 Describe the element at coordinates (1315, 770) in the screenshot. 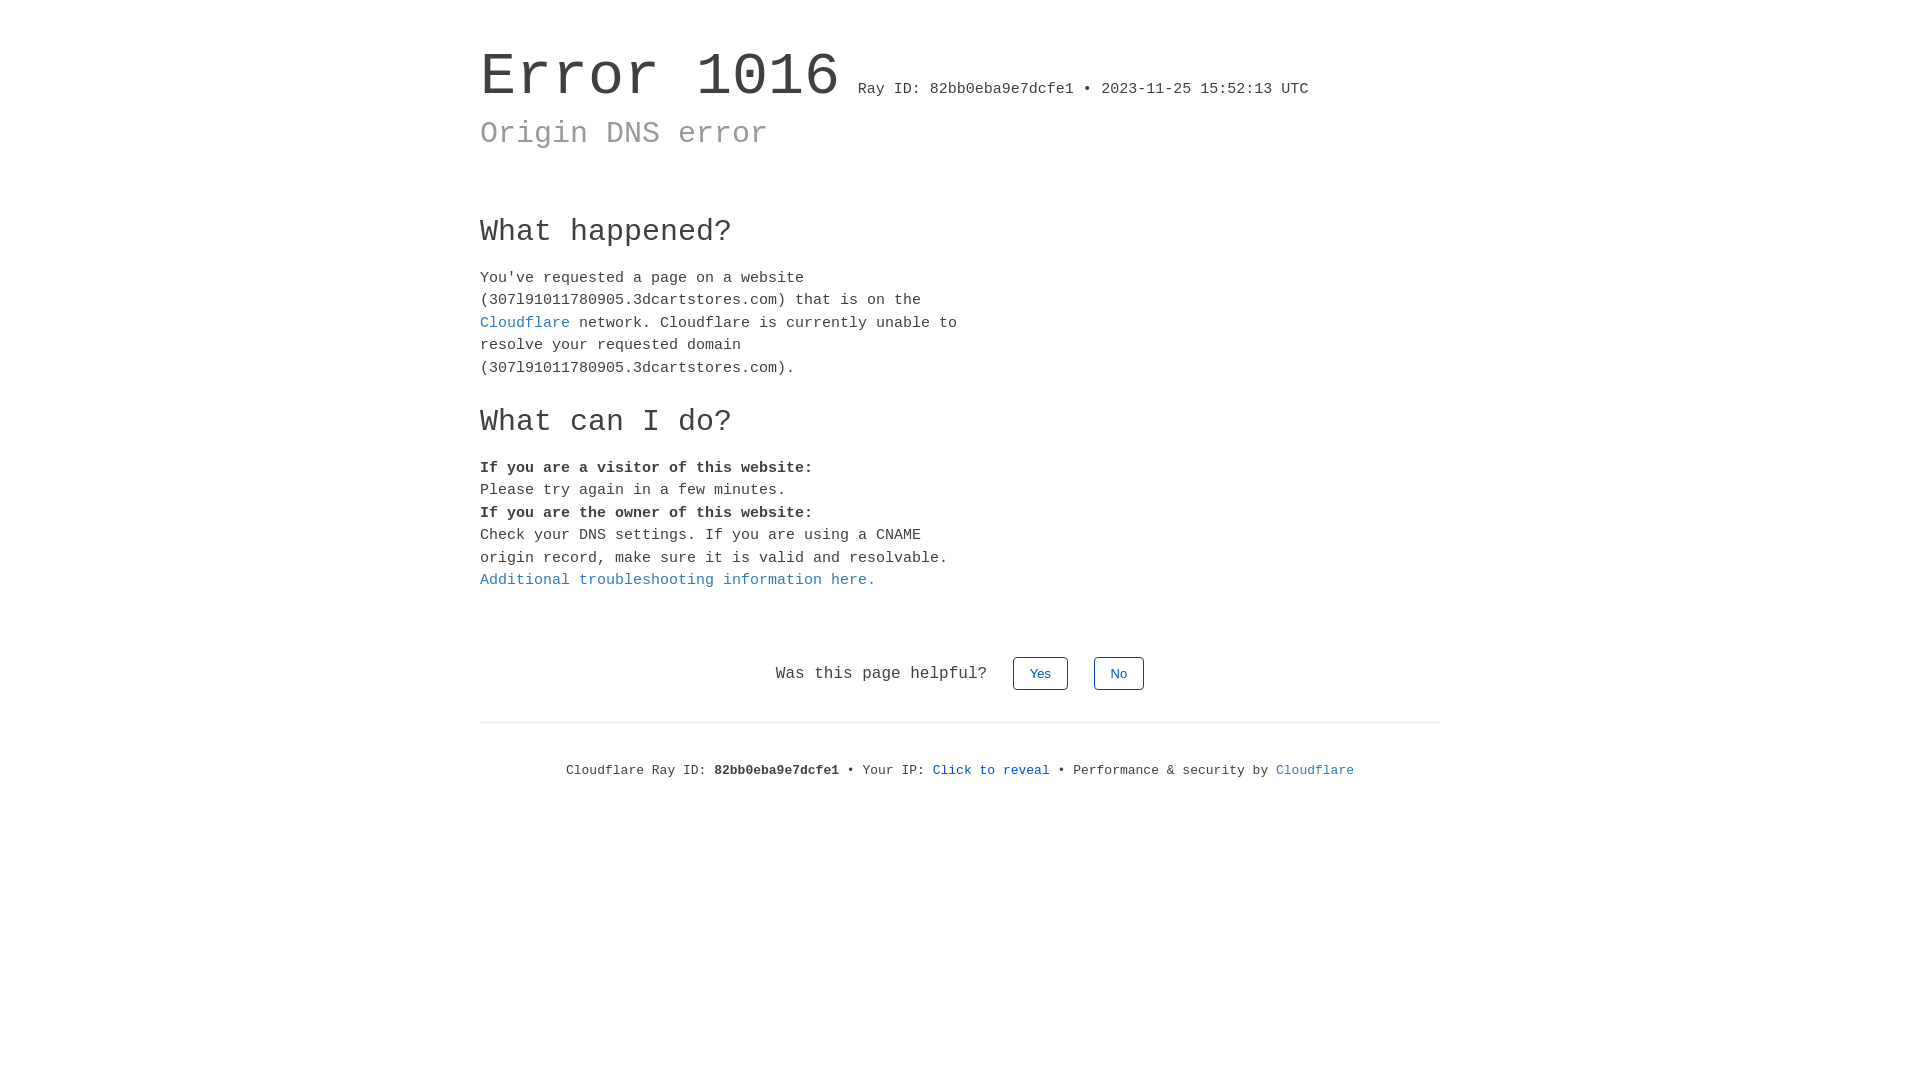

I see `Cloudflare` at that location.